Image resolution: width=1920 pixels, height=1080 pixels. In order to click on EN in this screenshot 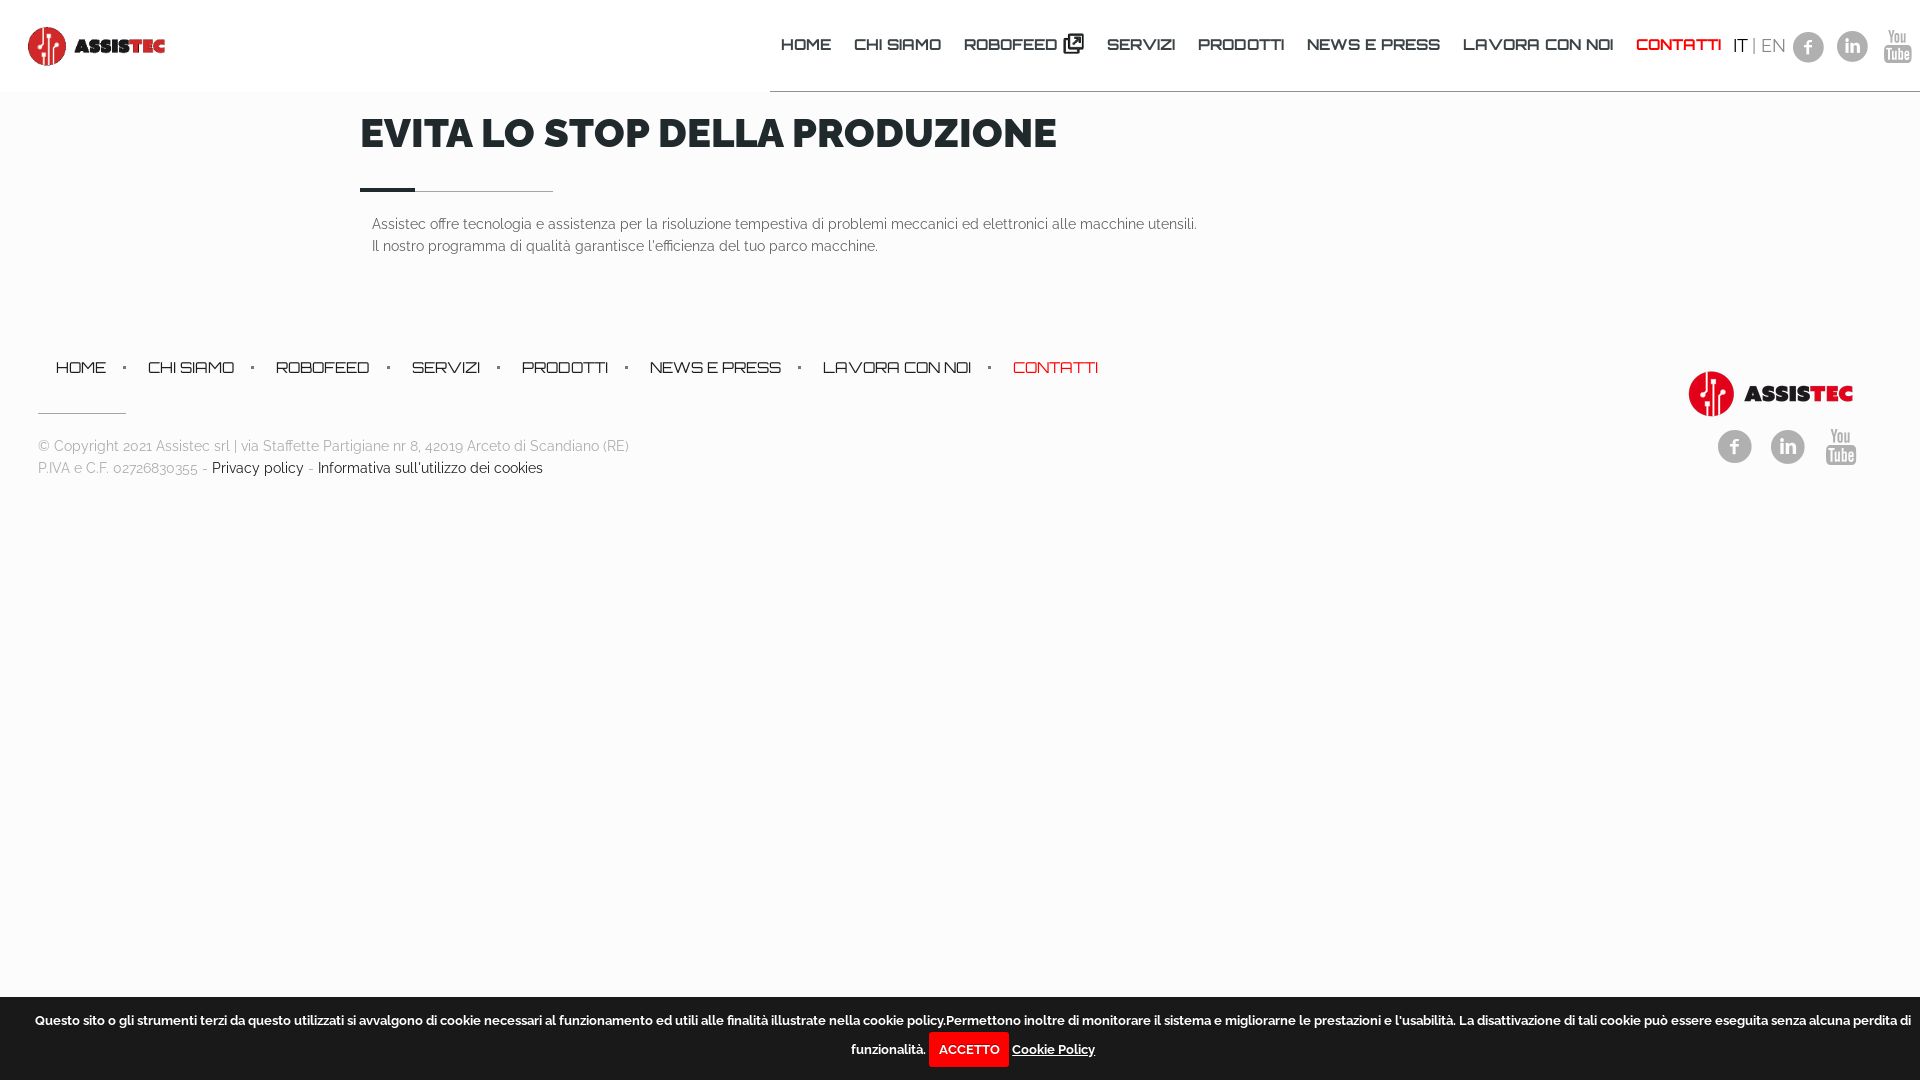, I will do `click(1774, 46)`.